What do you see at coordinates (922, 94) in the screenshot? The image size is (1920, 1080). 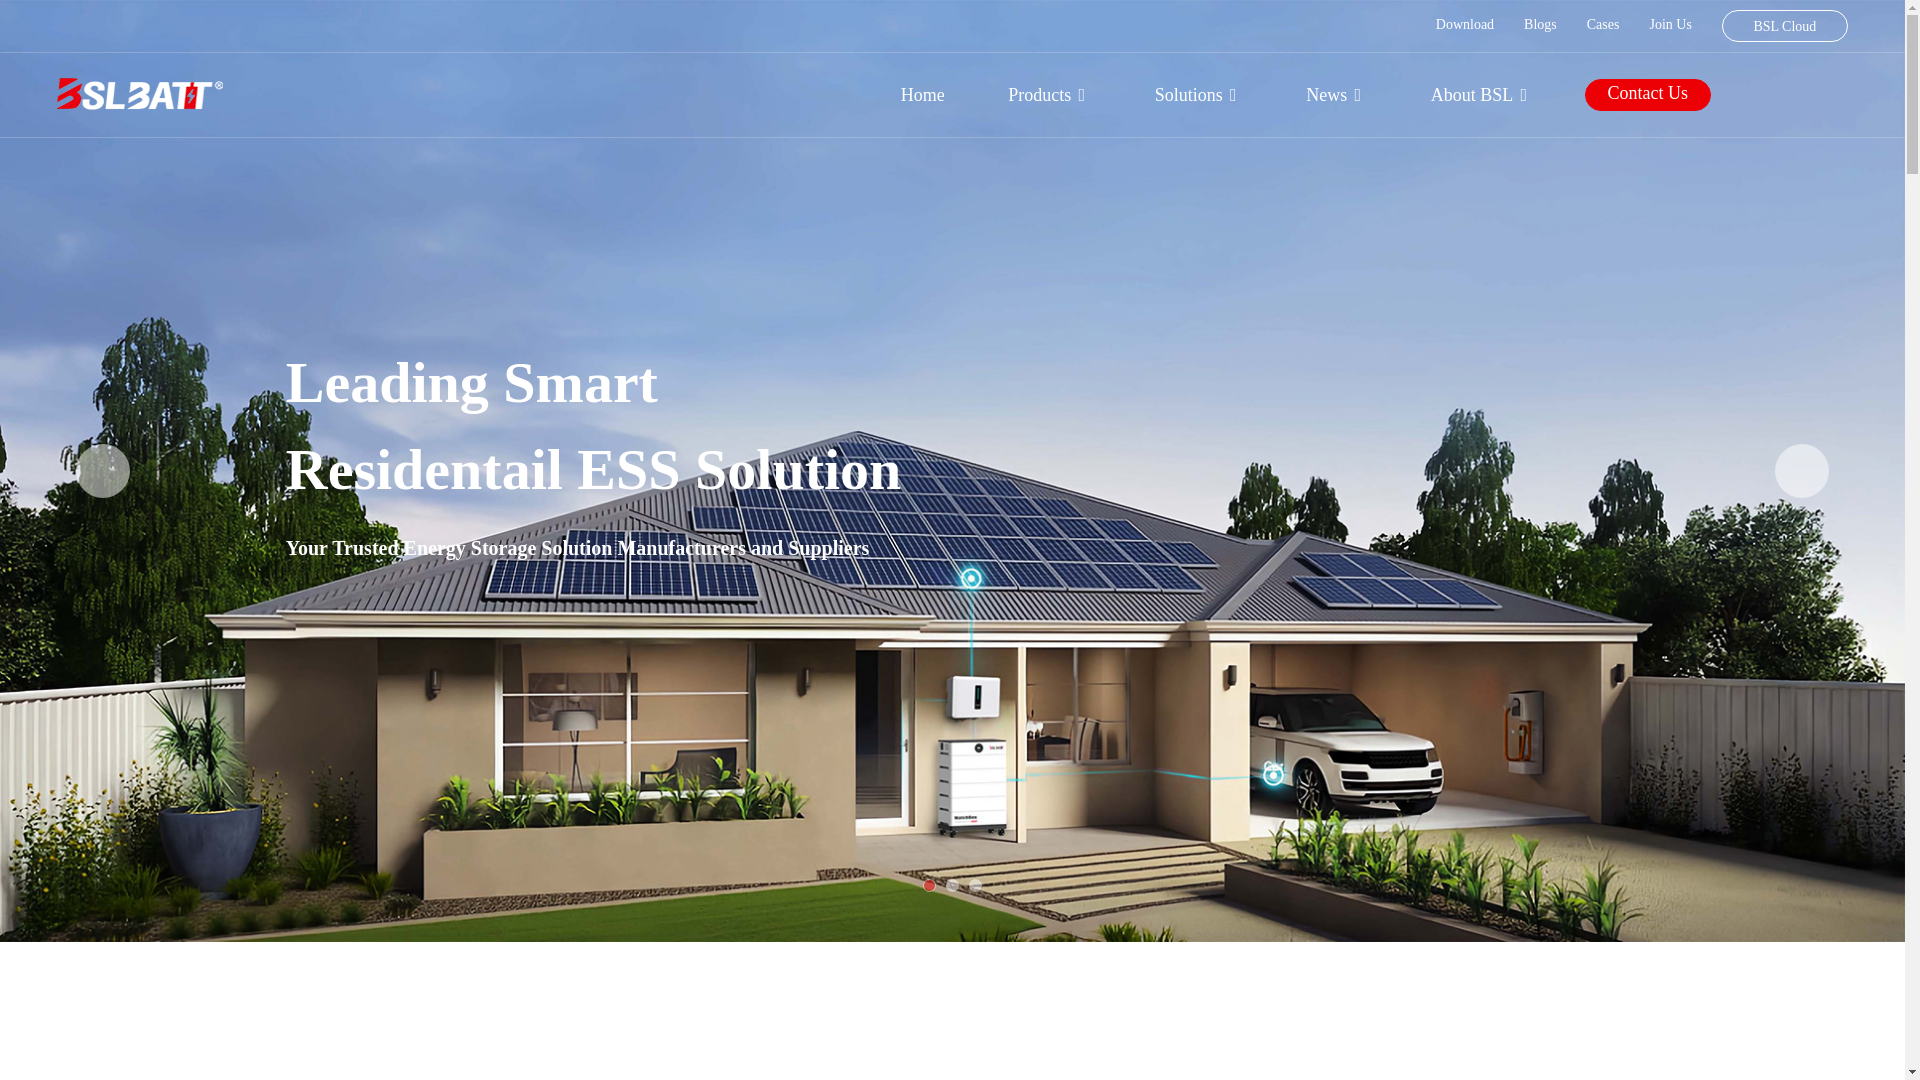 I see `Home` at bounding box center [922, 94].